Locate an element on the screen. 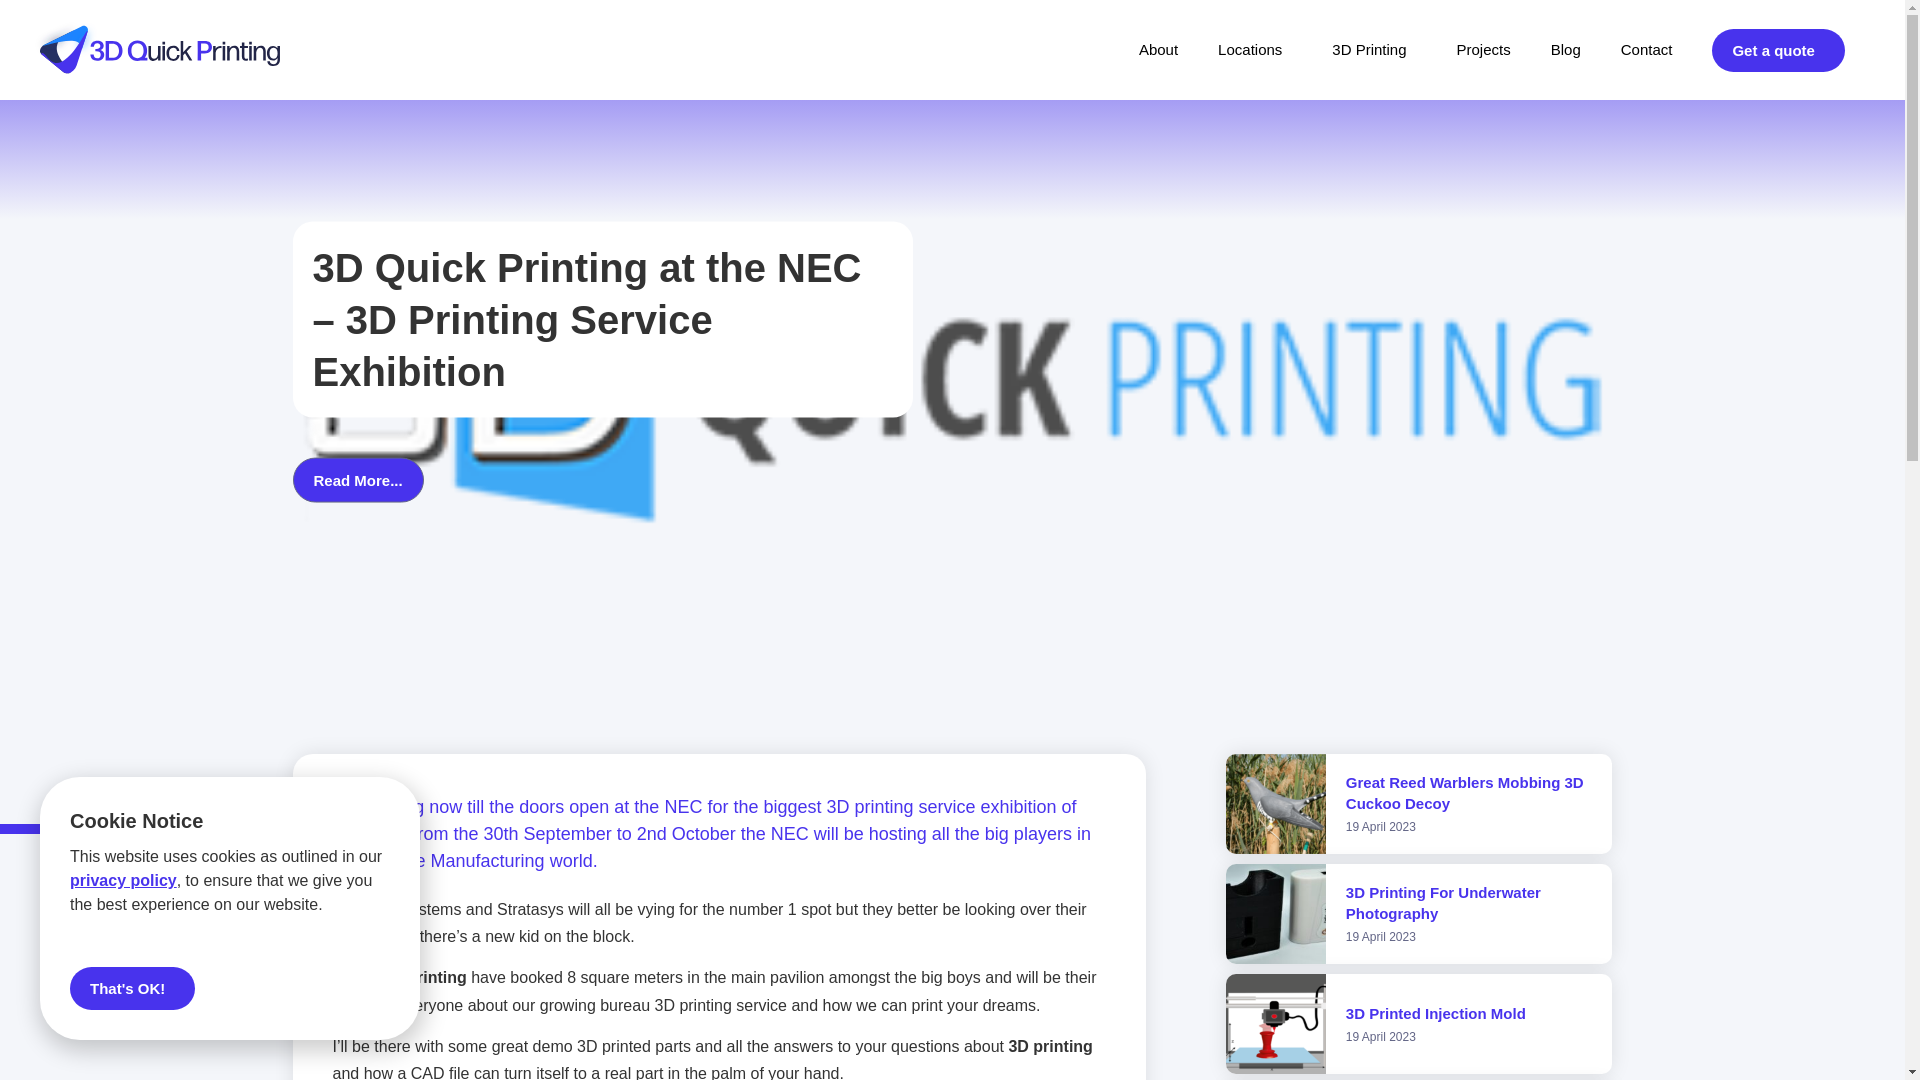  Read More... is located at coordinates (356, 479).